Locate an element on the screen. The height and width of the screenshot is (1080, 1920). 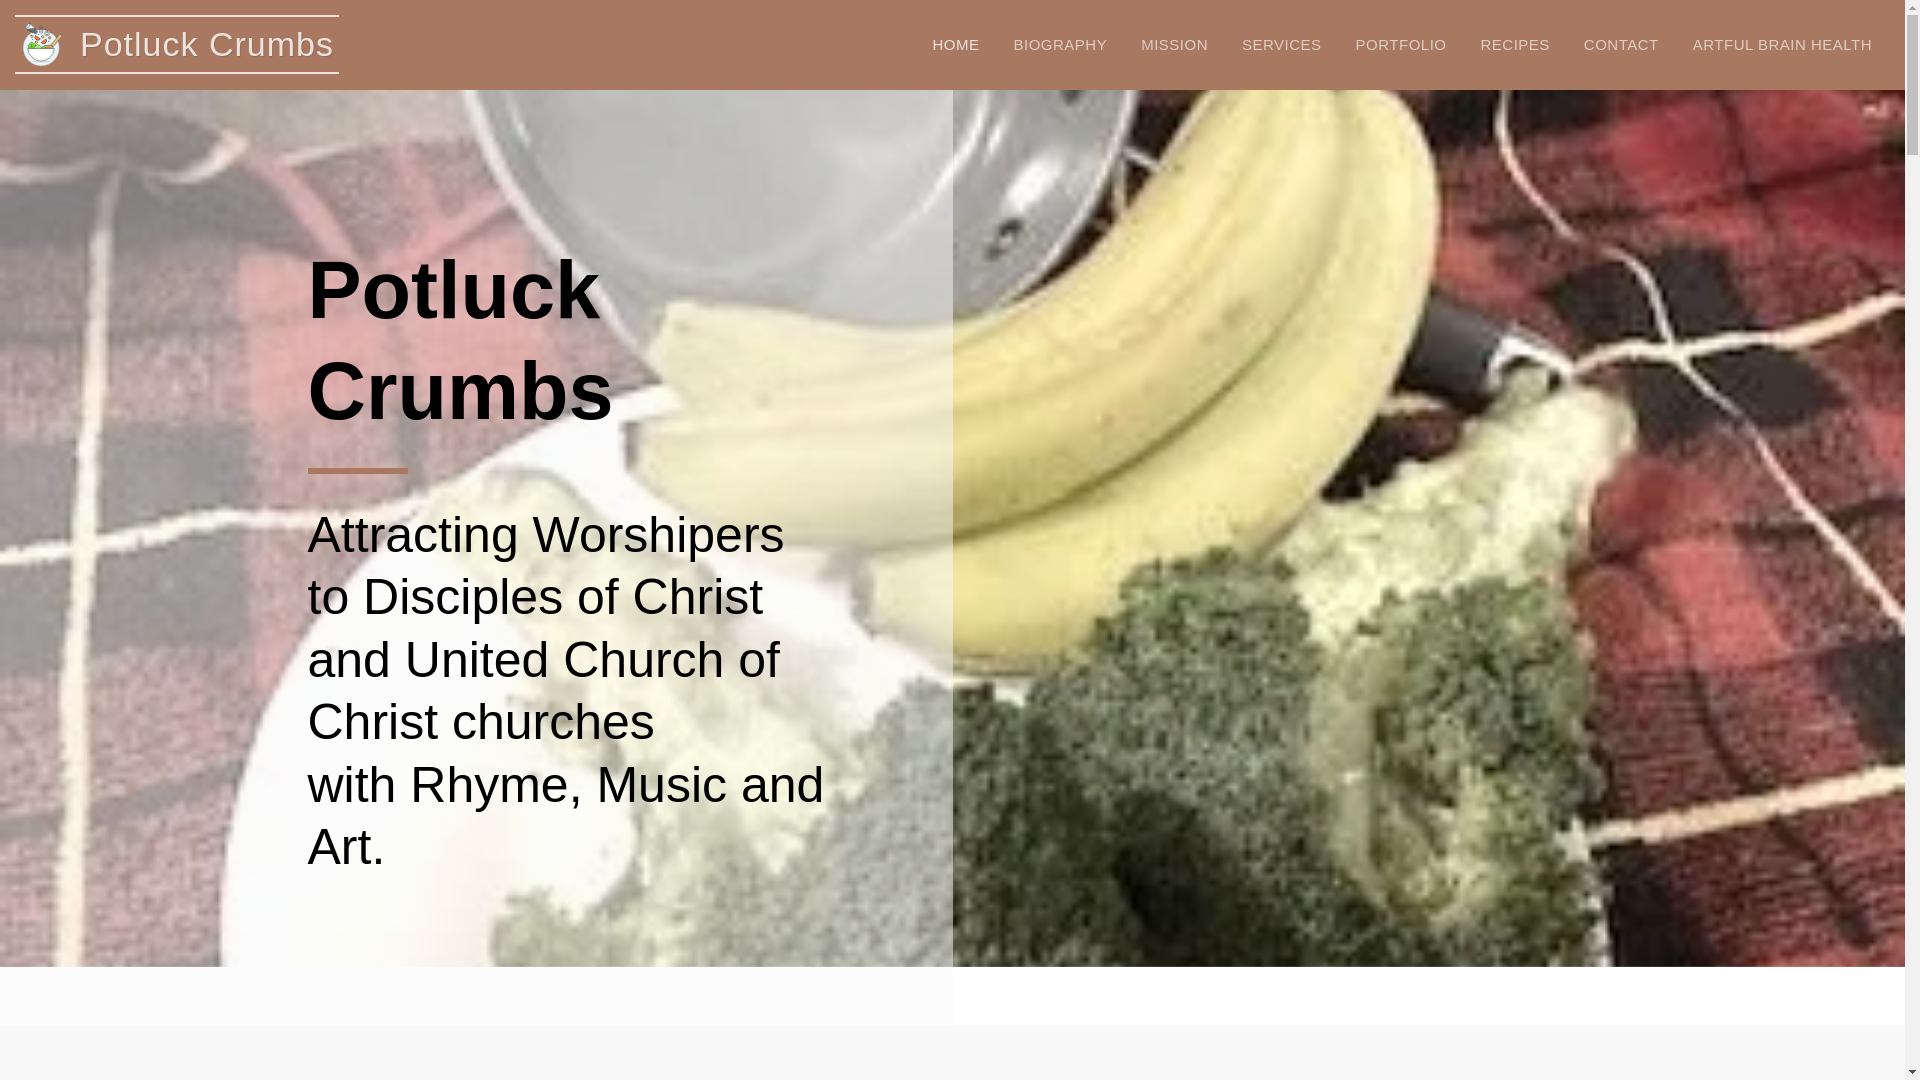
BIOGRAPHY is located at coordinates (1060, 45).